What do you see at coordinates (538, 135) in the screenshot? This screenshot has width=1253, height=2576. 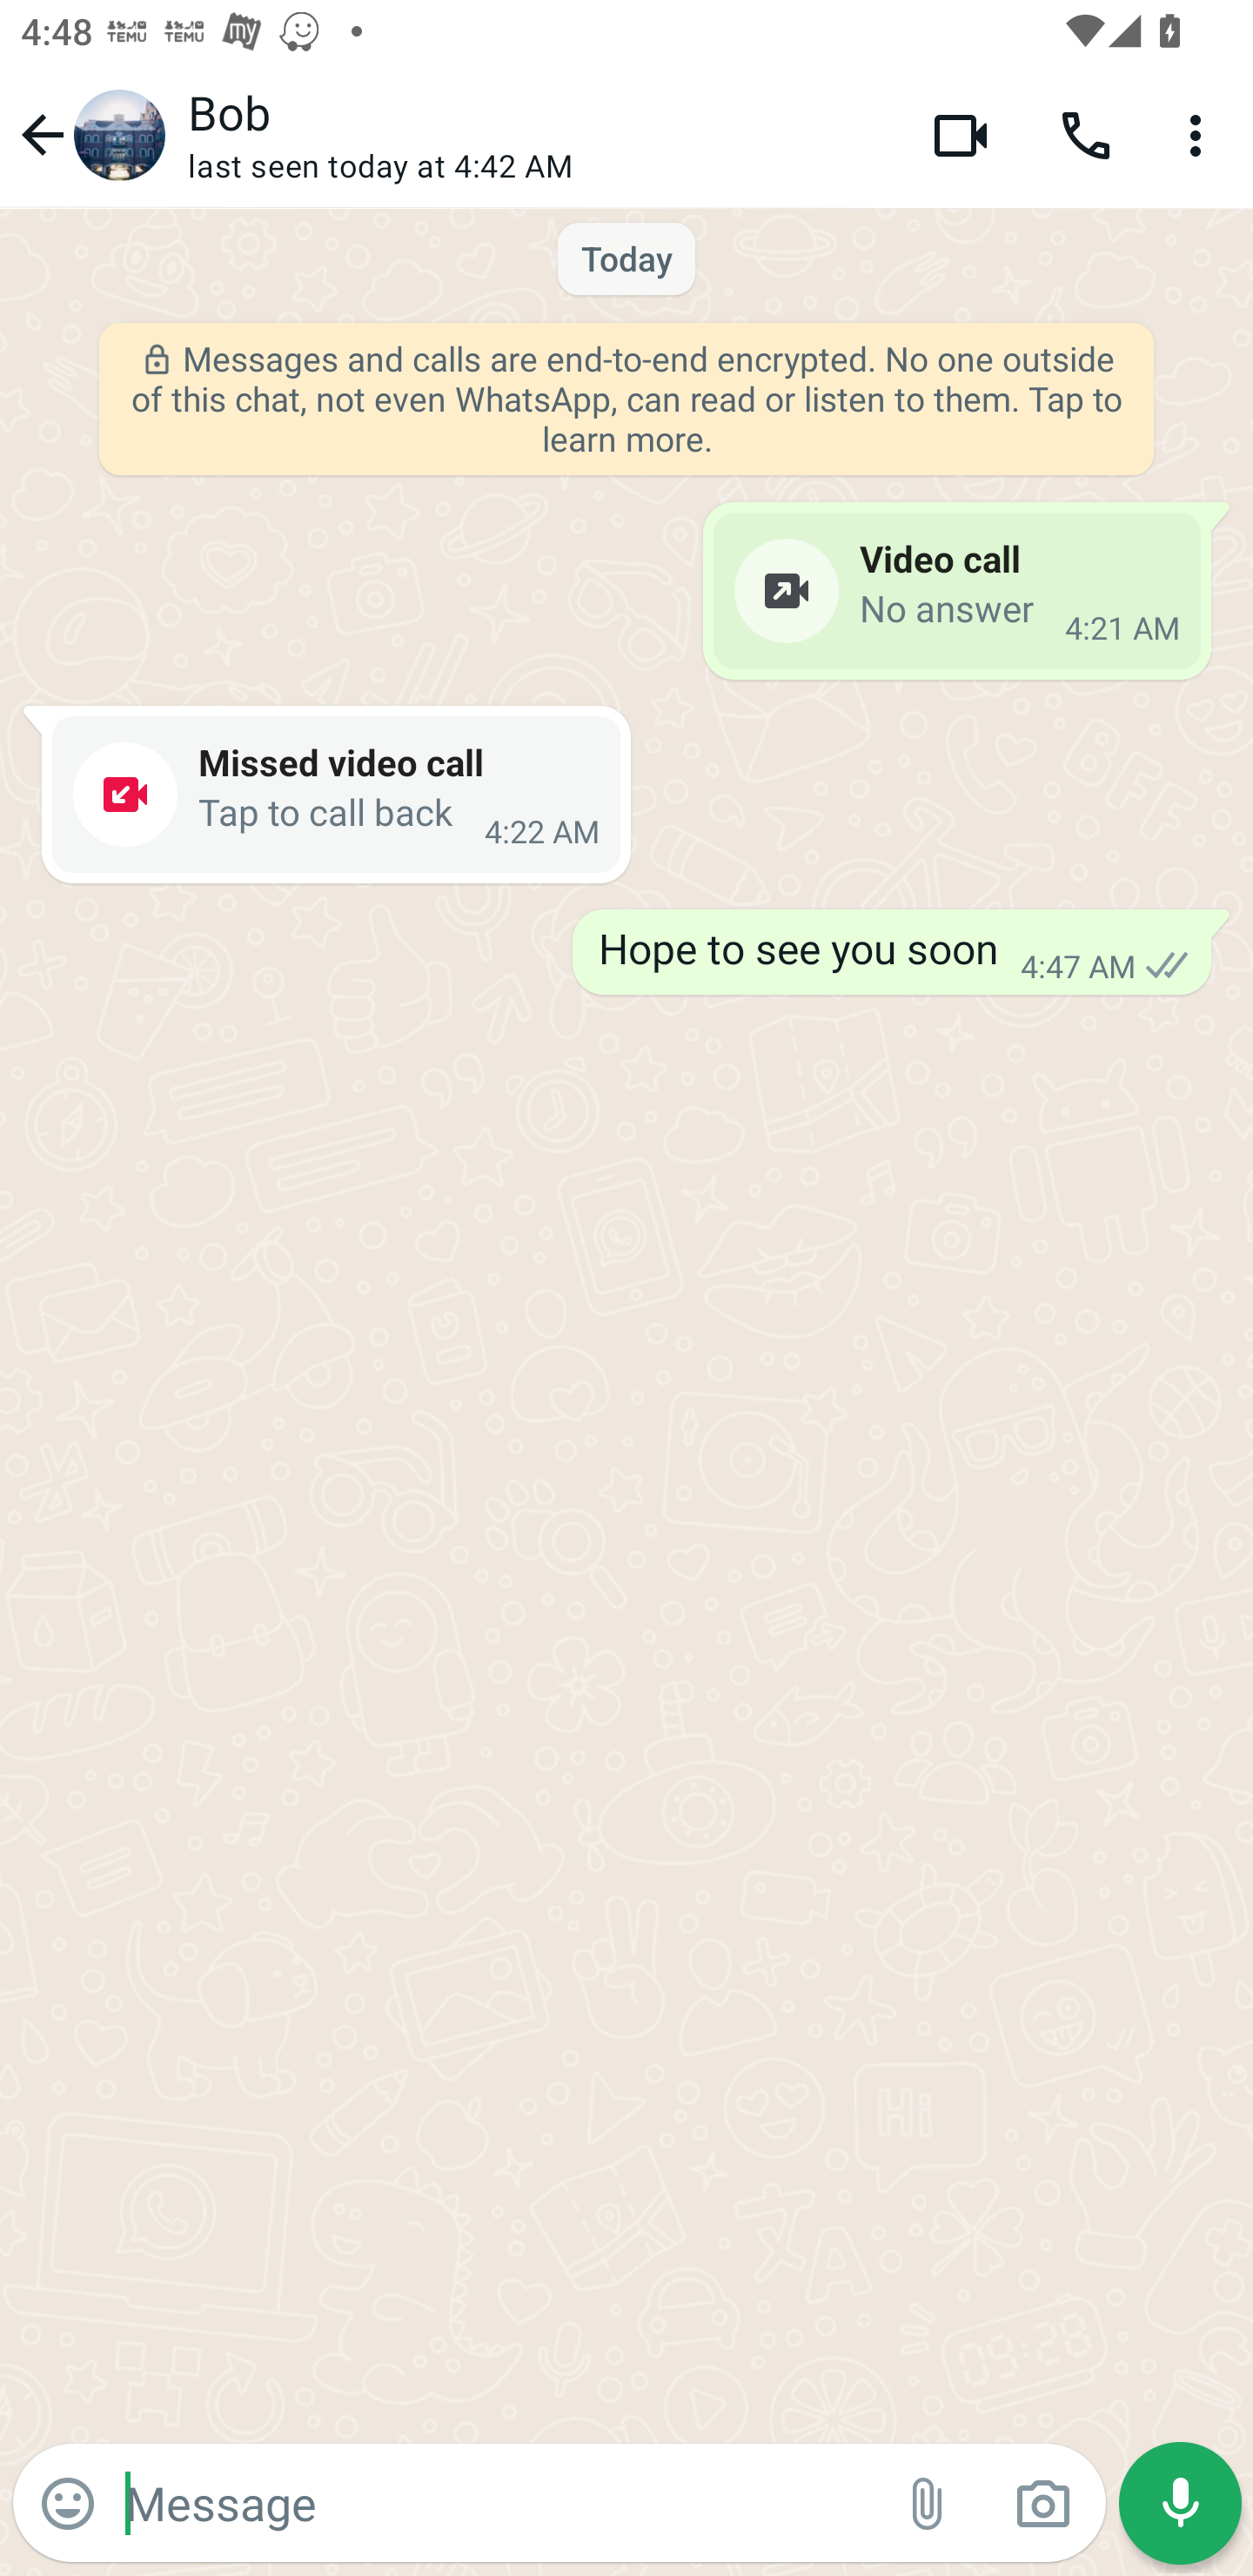 I see `Bob last seen today at 4:42 AM` at bounding box center [538, 135].